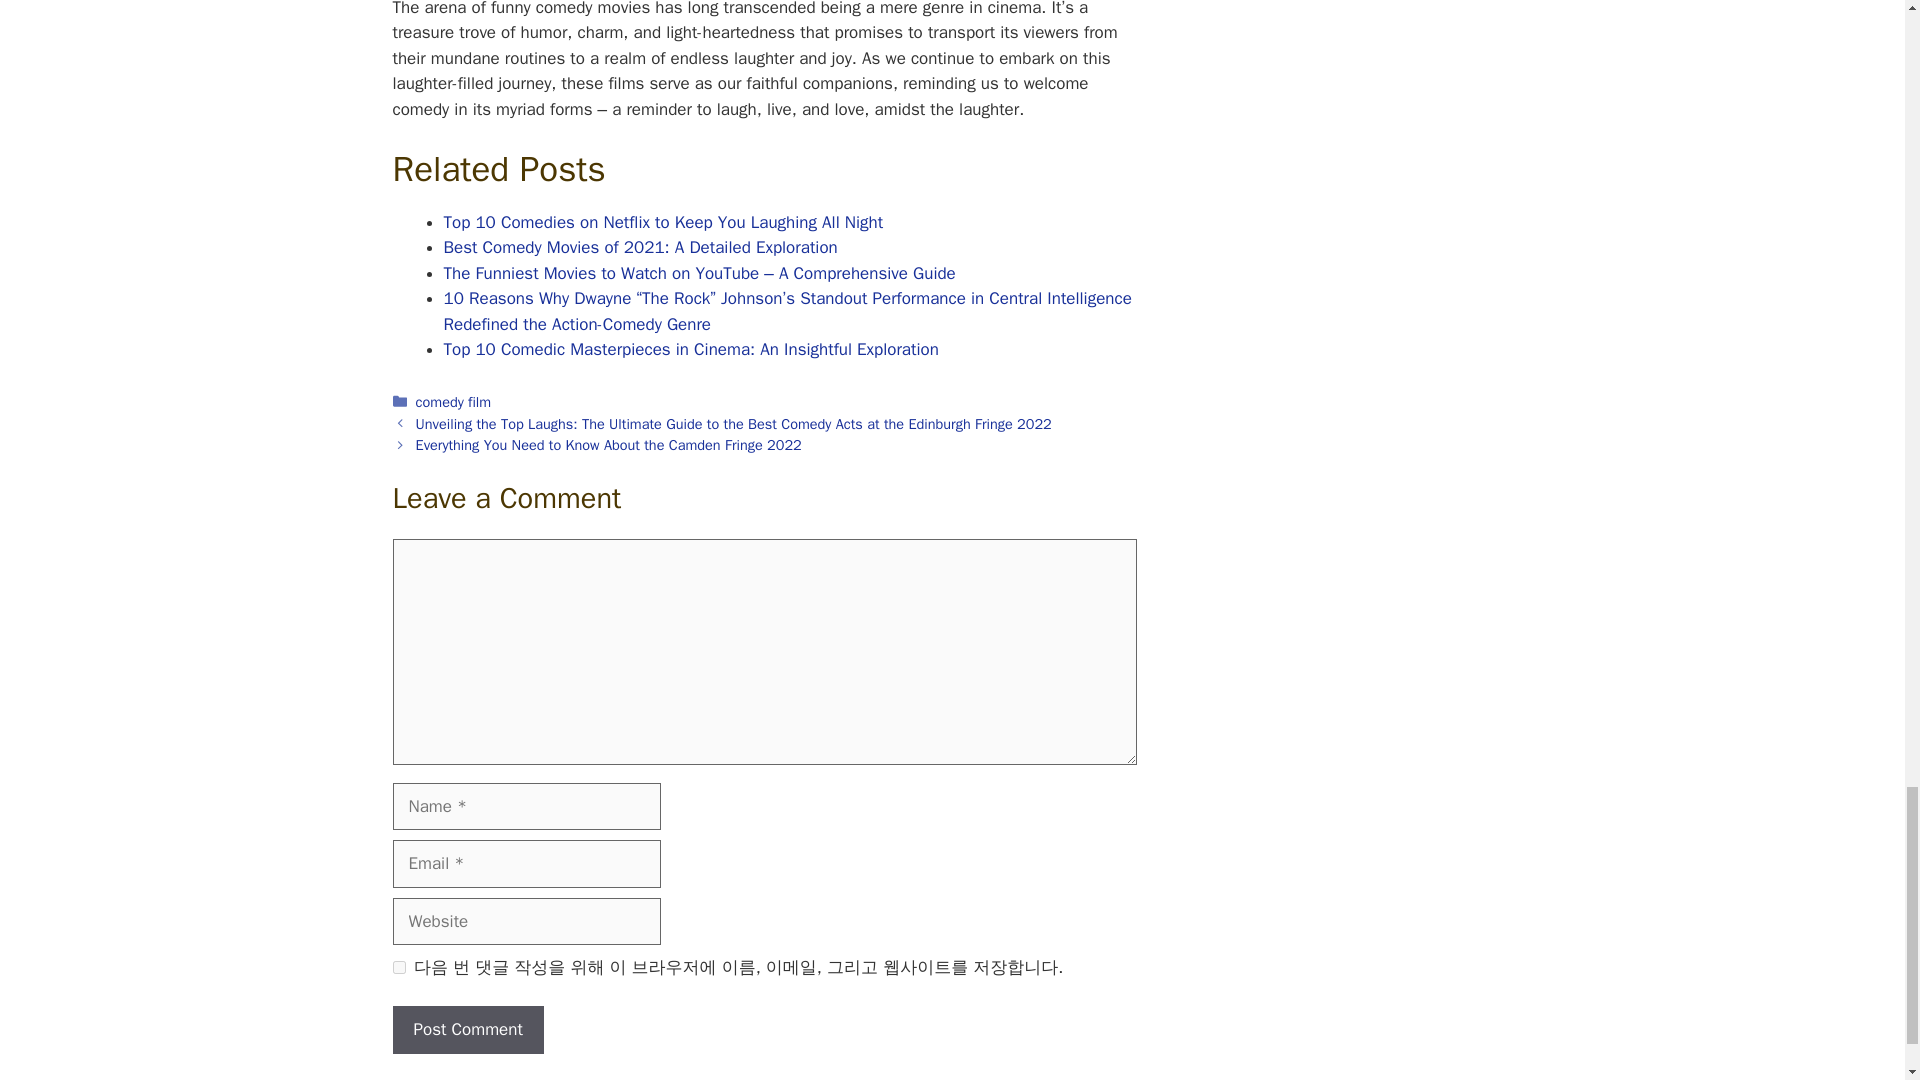  What do you see at coordinates (640, 247) in the screenshot?
I see `Best Comedy Movies of 2021: A Detailed Exploration` at bounding box center [640, 247].